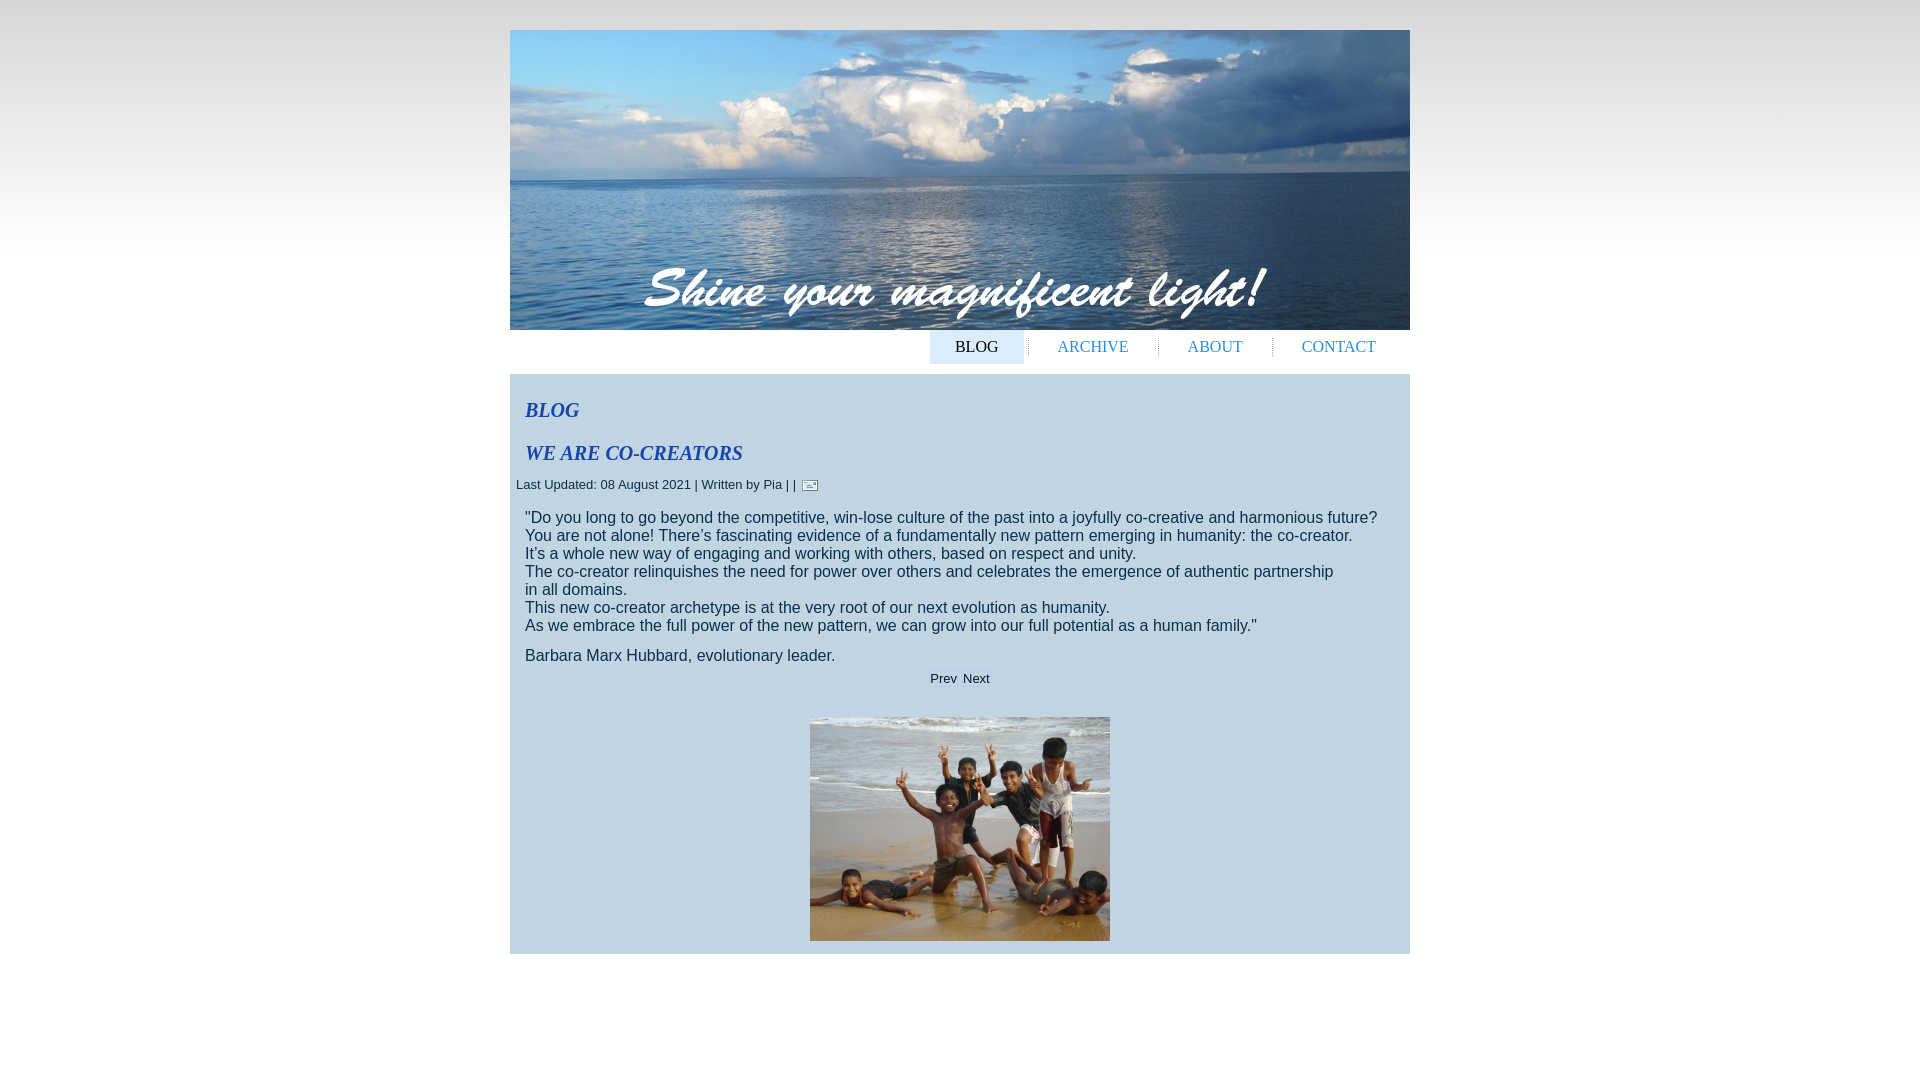 This screenshot has height=1080, width=1920. What do you see at coordinates (976, 678) in the screenshot?
I see `Next` at bounding box center [976, 678].